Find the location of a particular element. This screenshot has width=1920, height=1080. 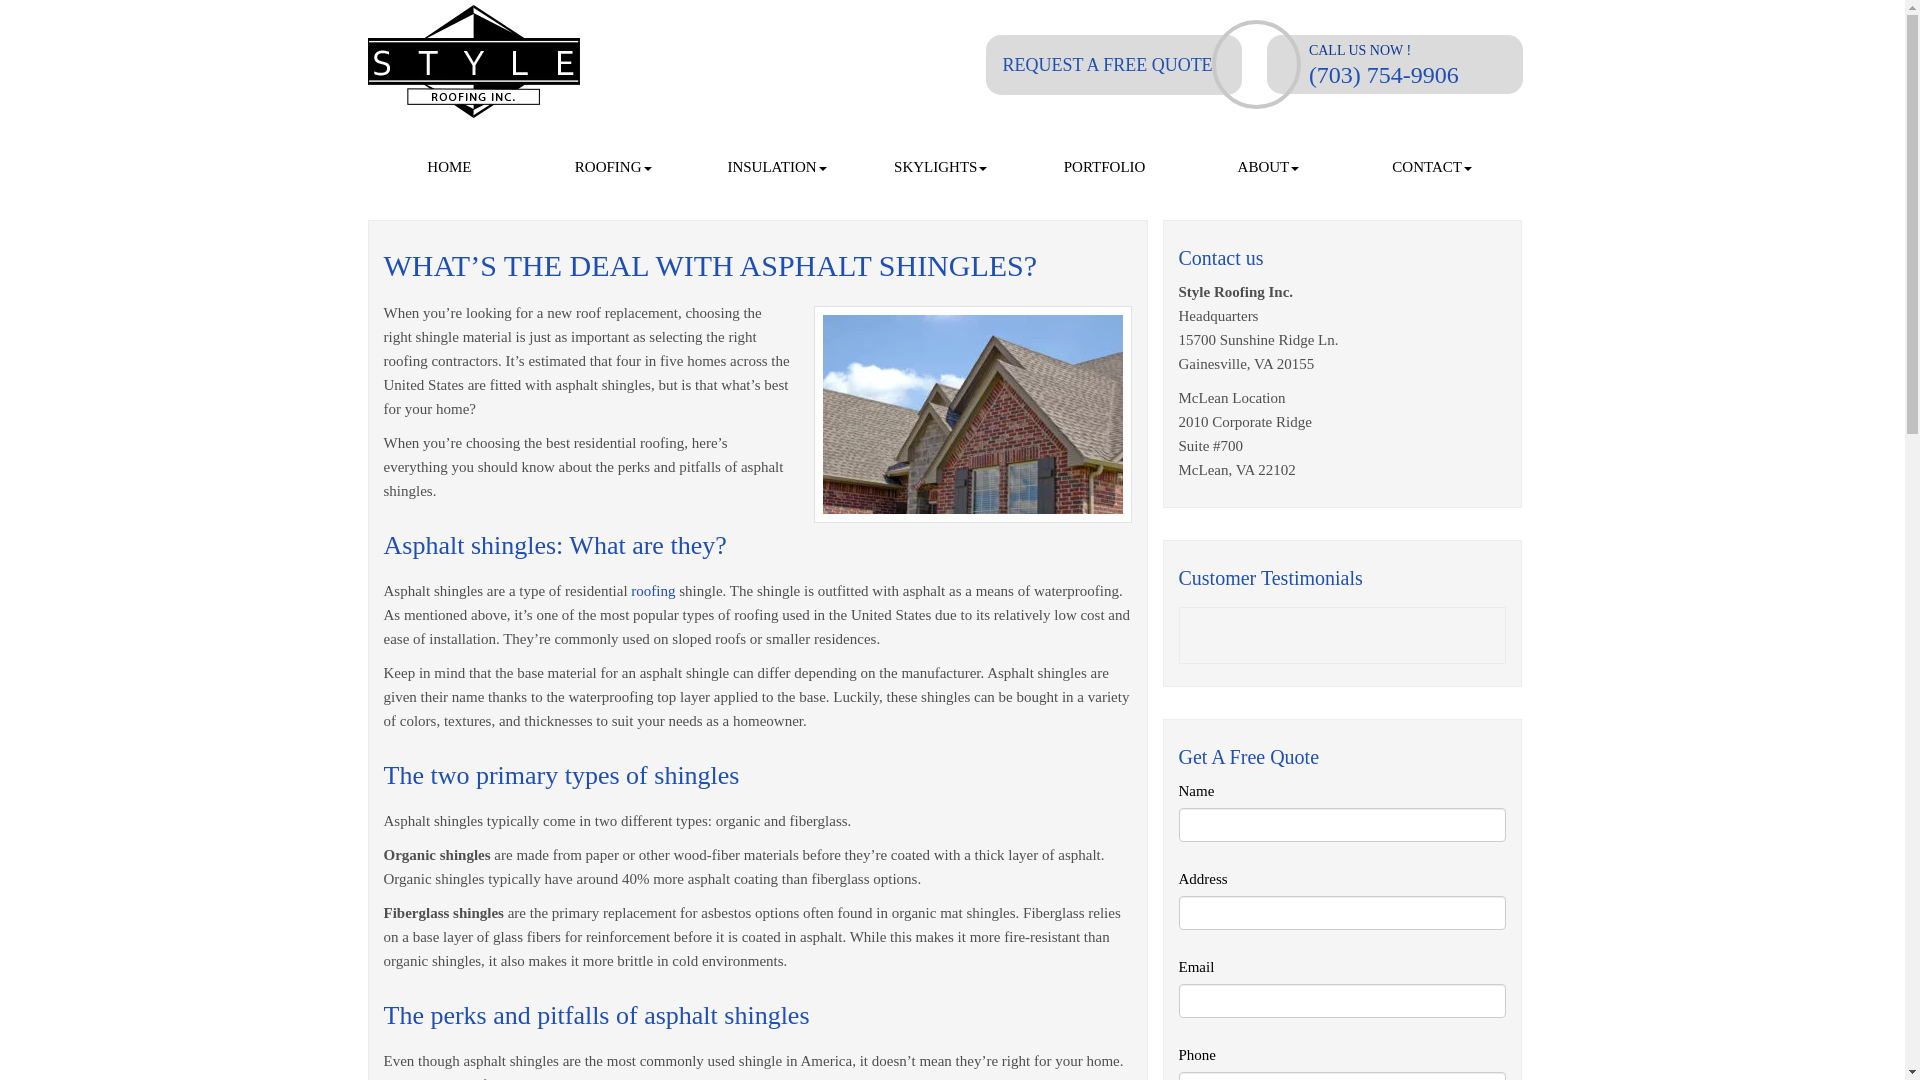

SKYLIGHTS is located at coordinates (940, 167).